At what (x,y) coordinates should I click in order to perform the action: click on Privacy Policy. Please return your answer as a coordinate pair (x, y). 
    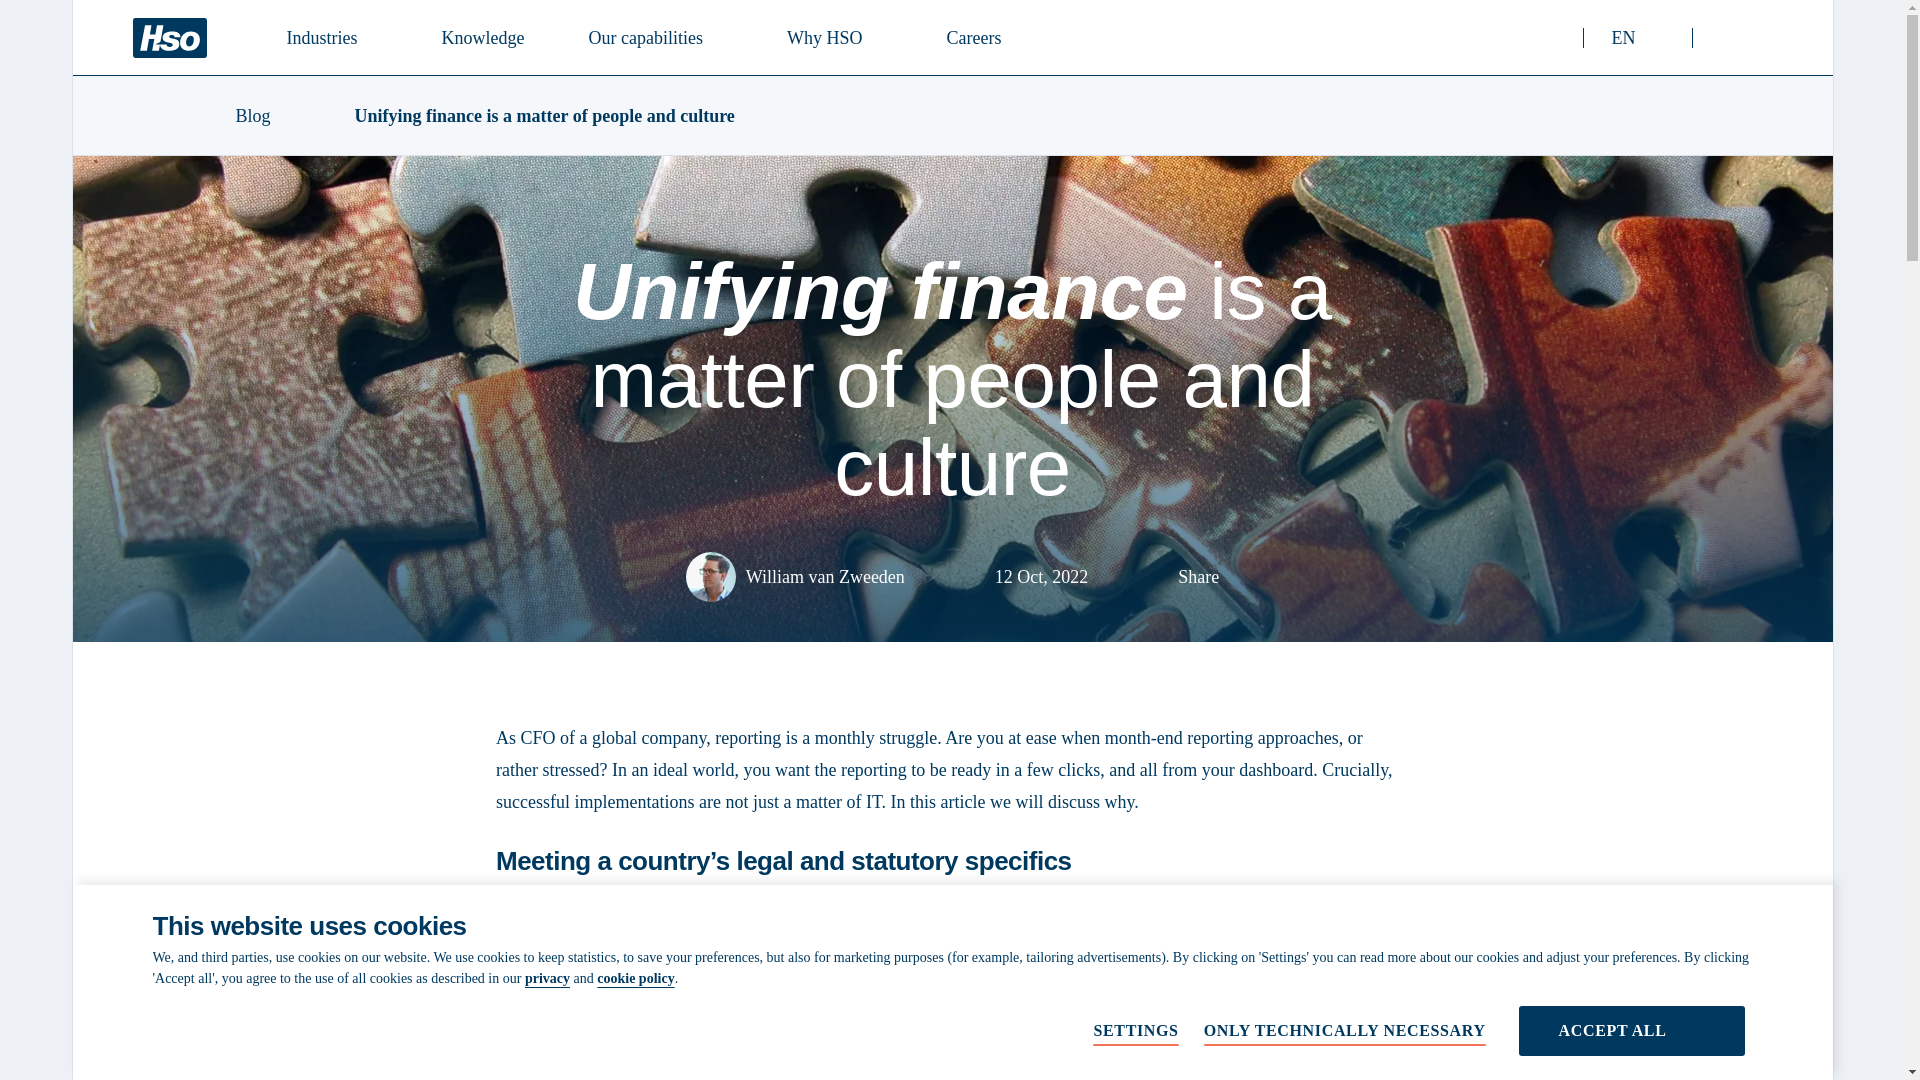
    Looking at the image, I should click on (168, 38).